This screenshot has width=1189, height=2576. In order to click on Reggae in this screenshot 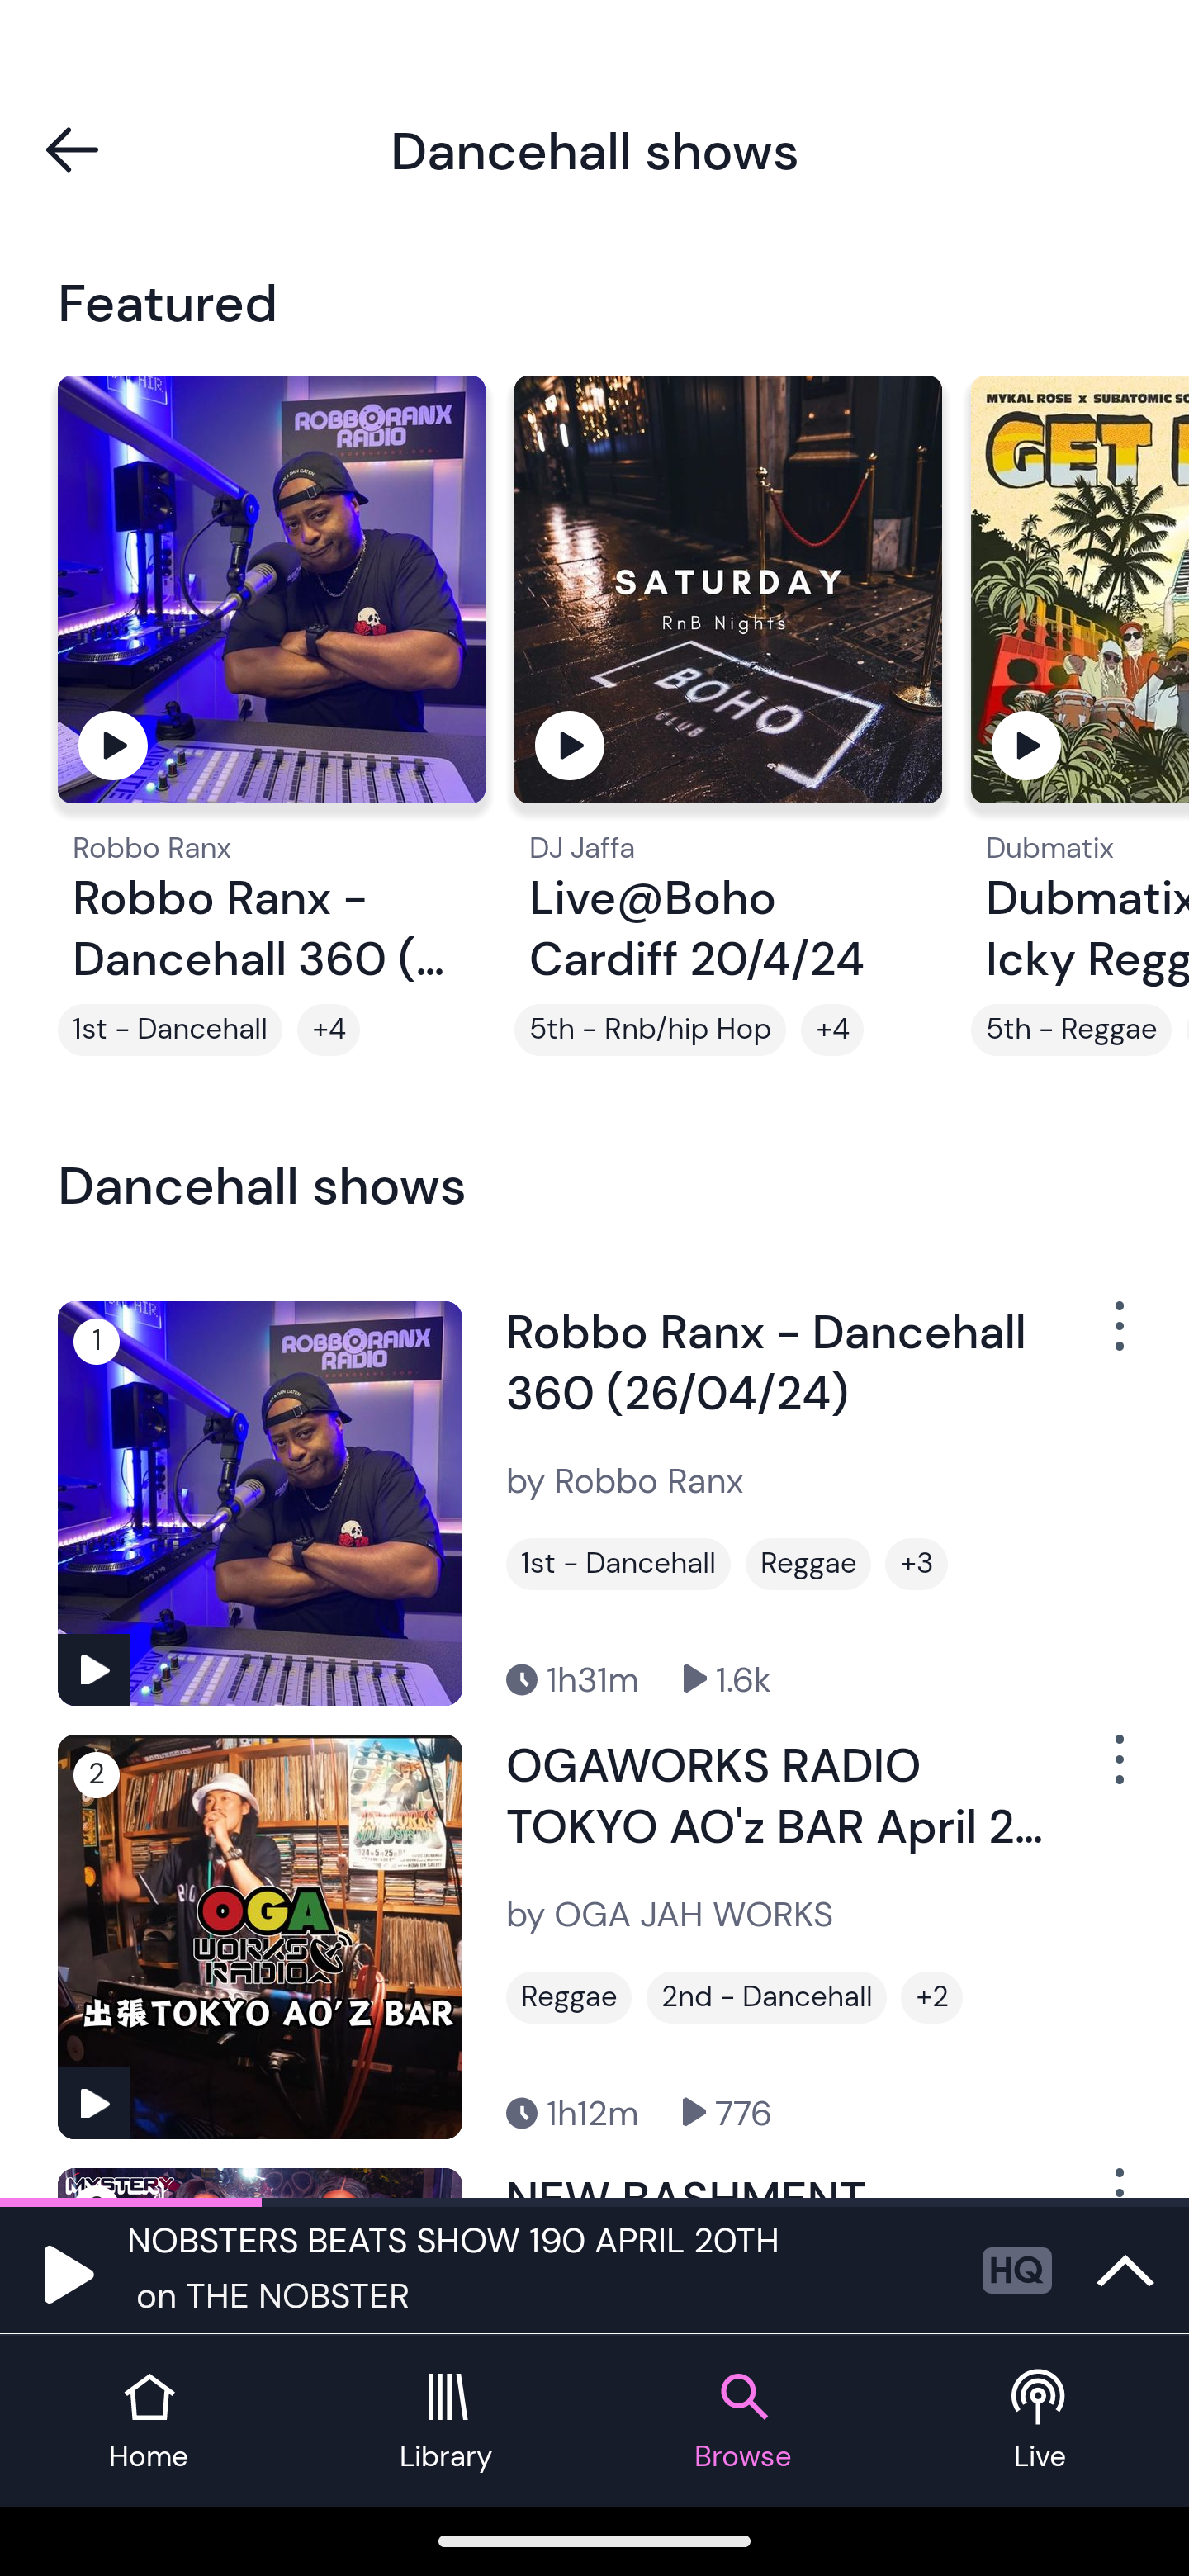, I will do `click(808, 1564)`.